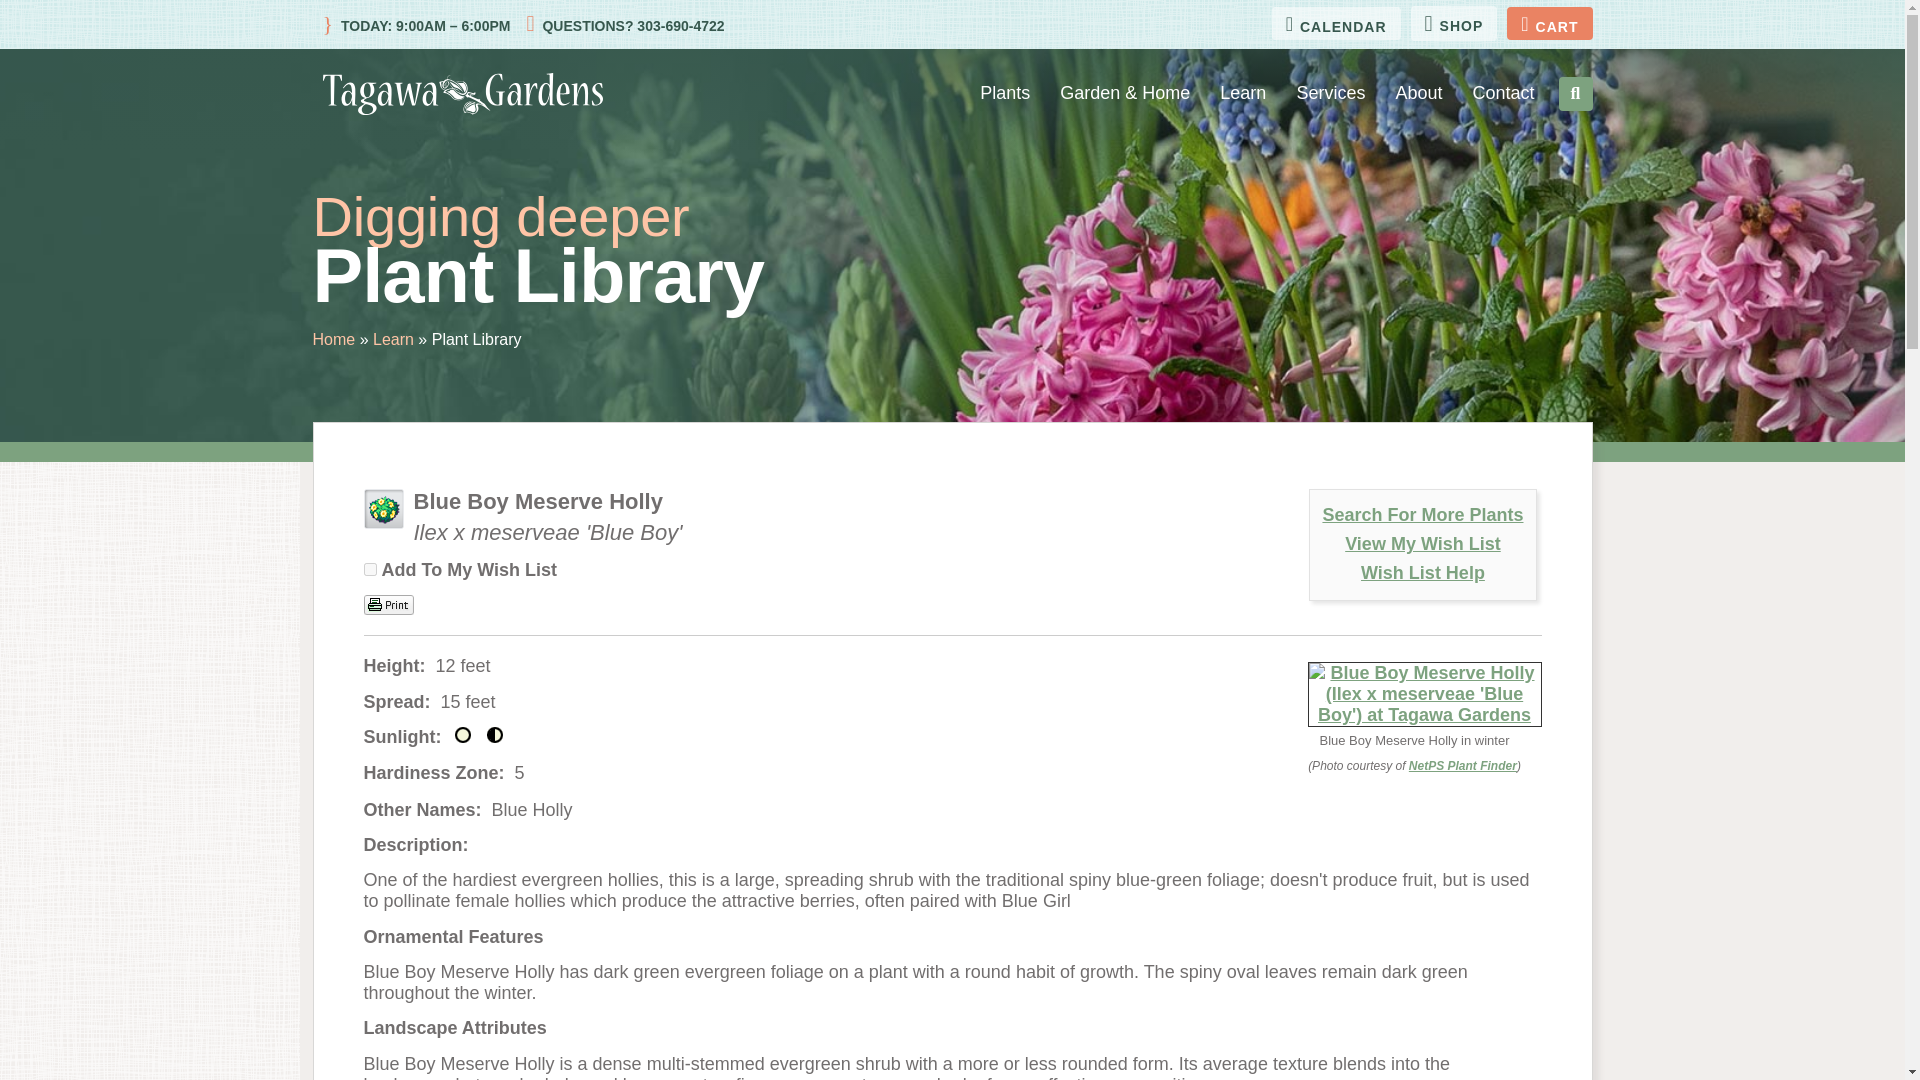 Image resolution: width=1920 pixels, height=1080 pixels. Describe the element at coordinates (1336, 22) in the screenshot. I see `CALENDAR` at that location.